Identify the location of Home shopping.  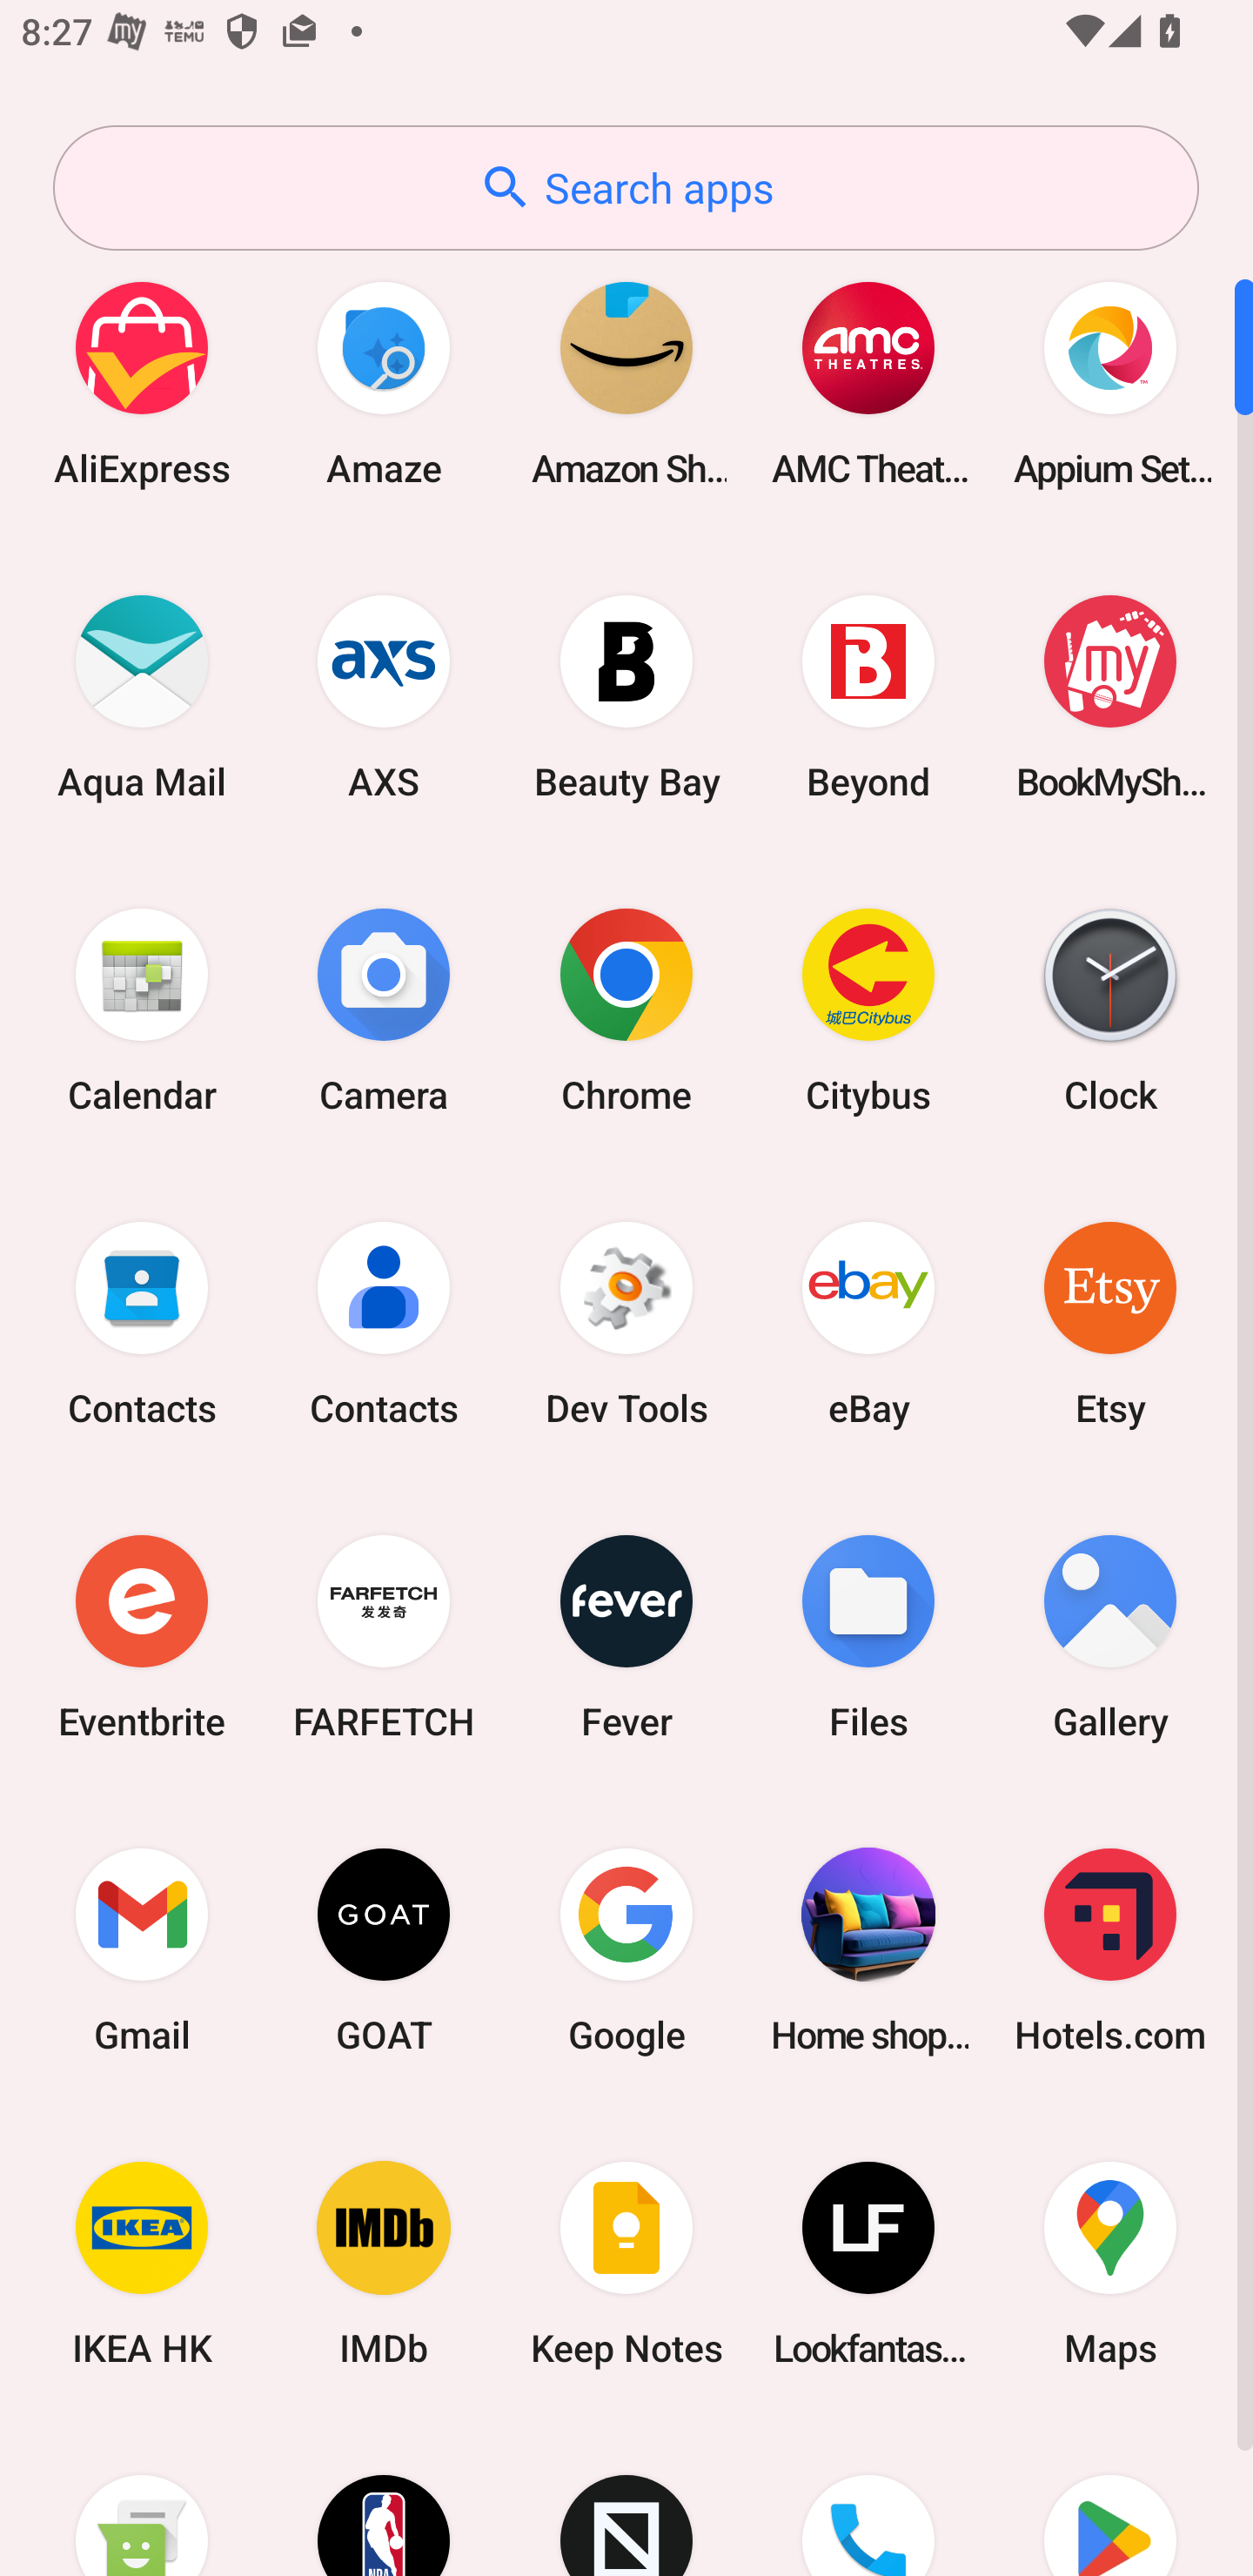
(868, 1949).